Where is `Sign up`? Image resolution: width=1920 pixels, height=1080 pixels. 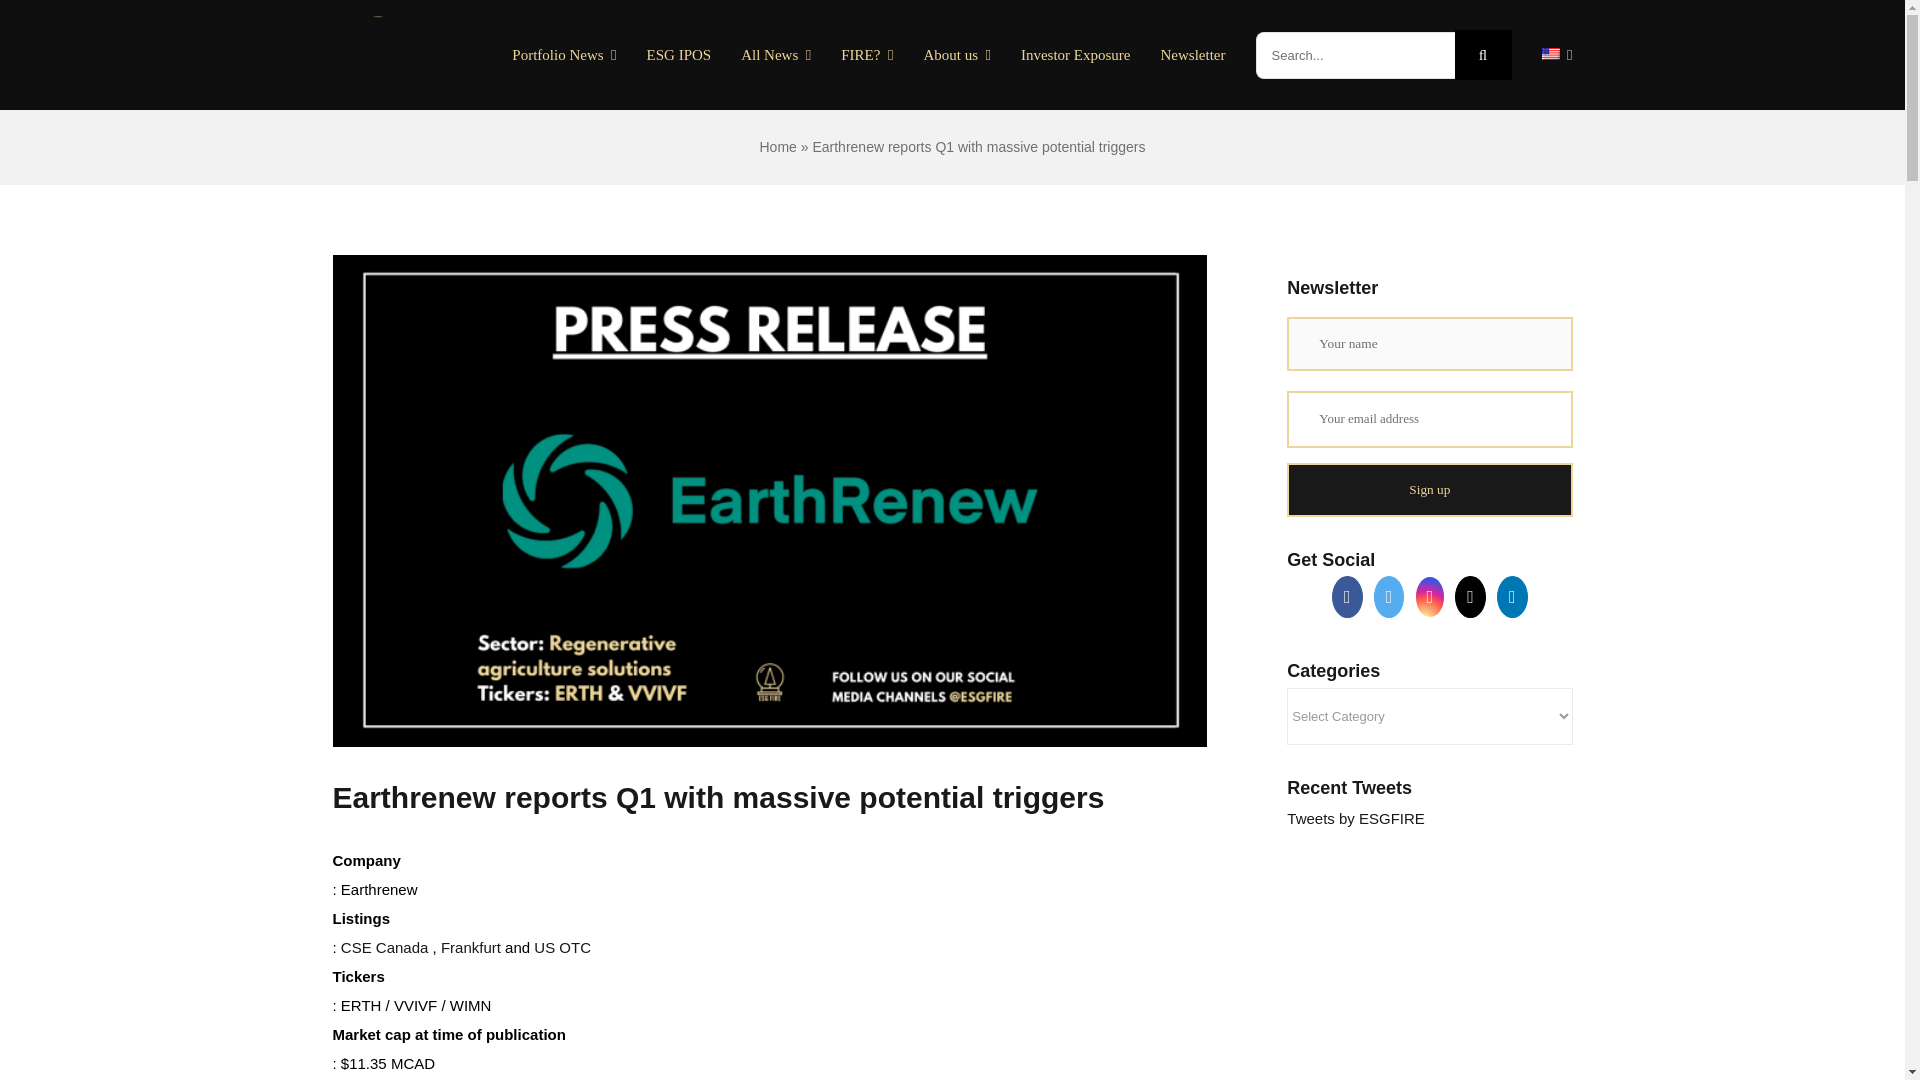 Sign up is located at coordinates (1429, 490).